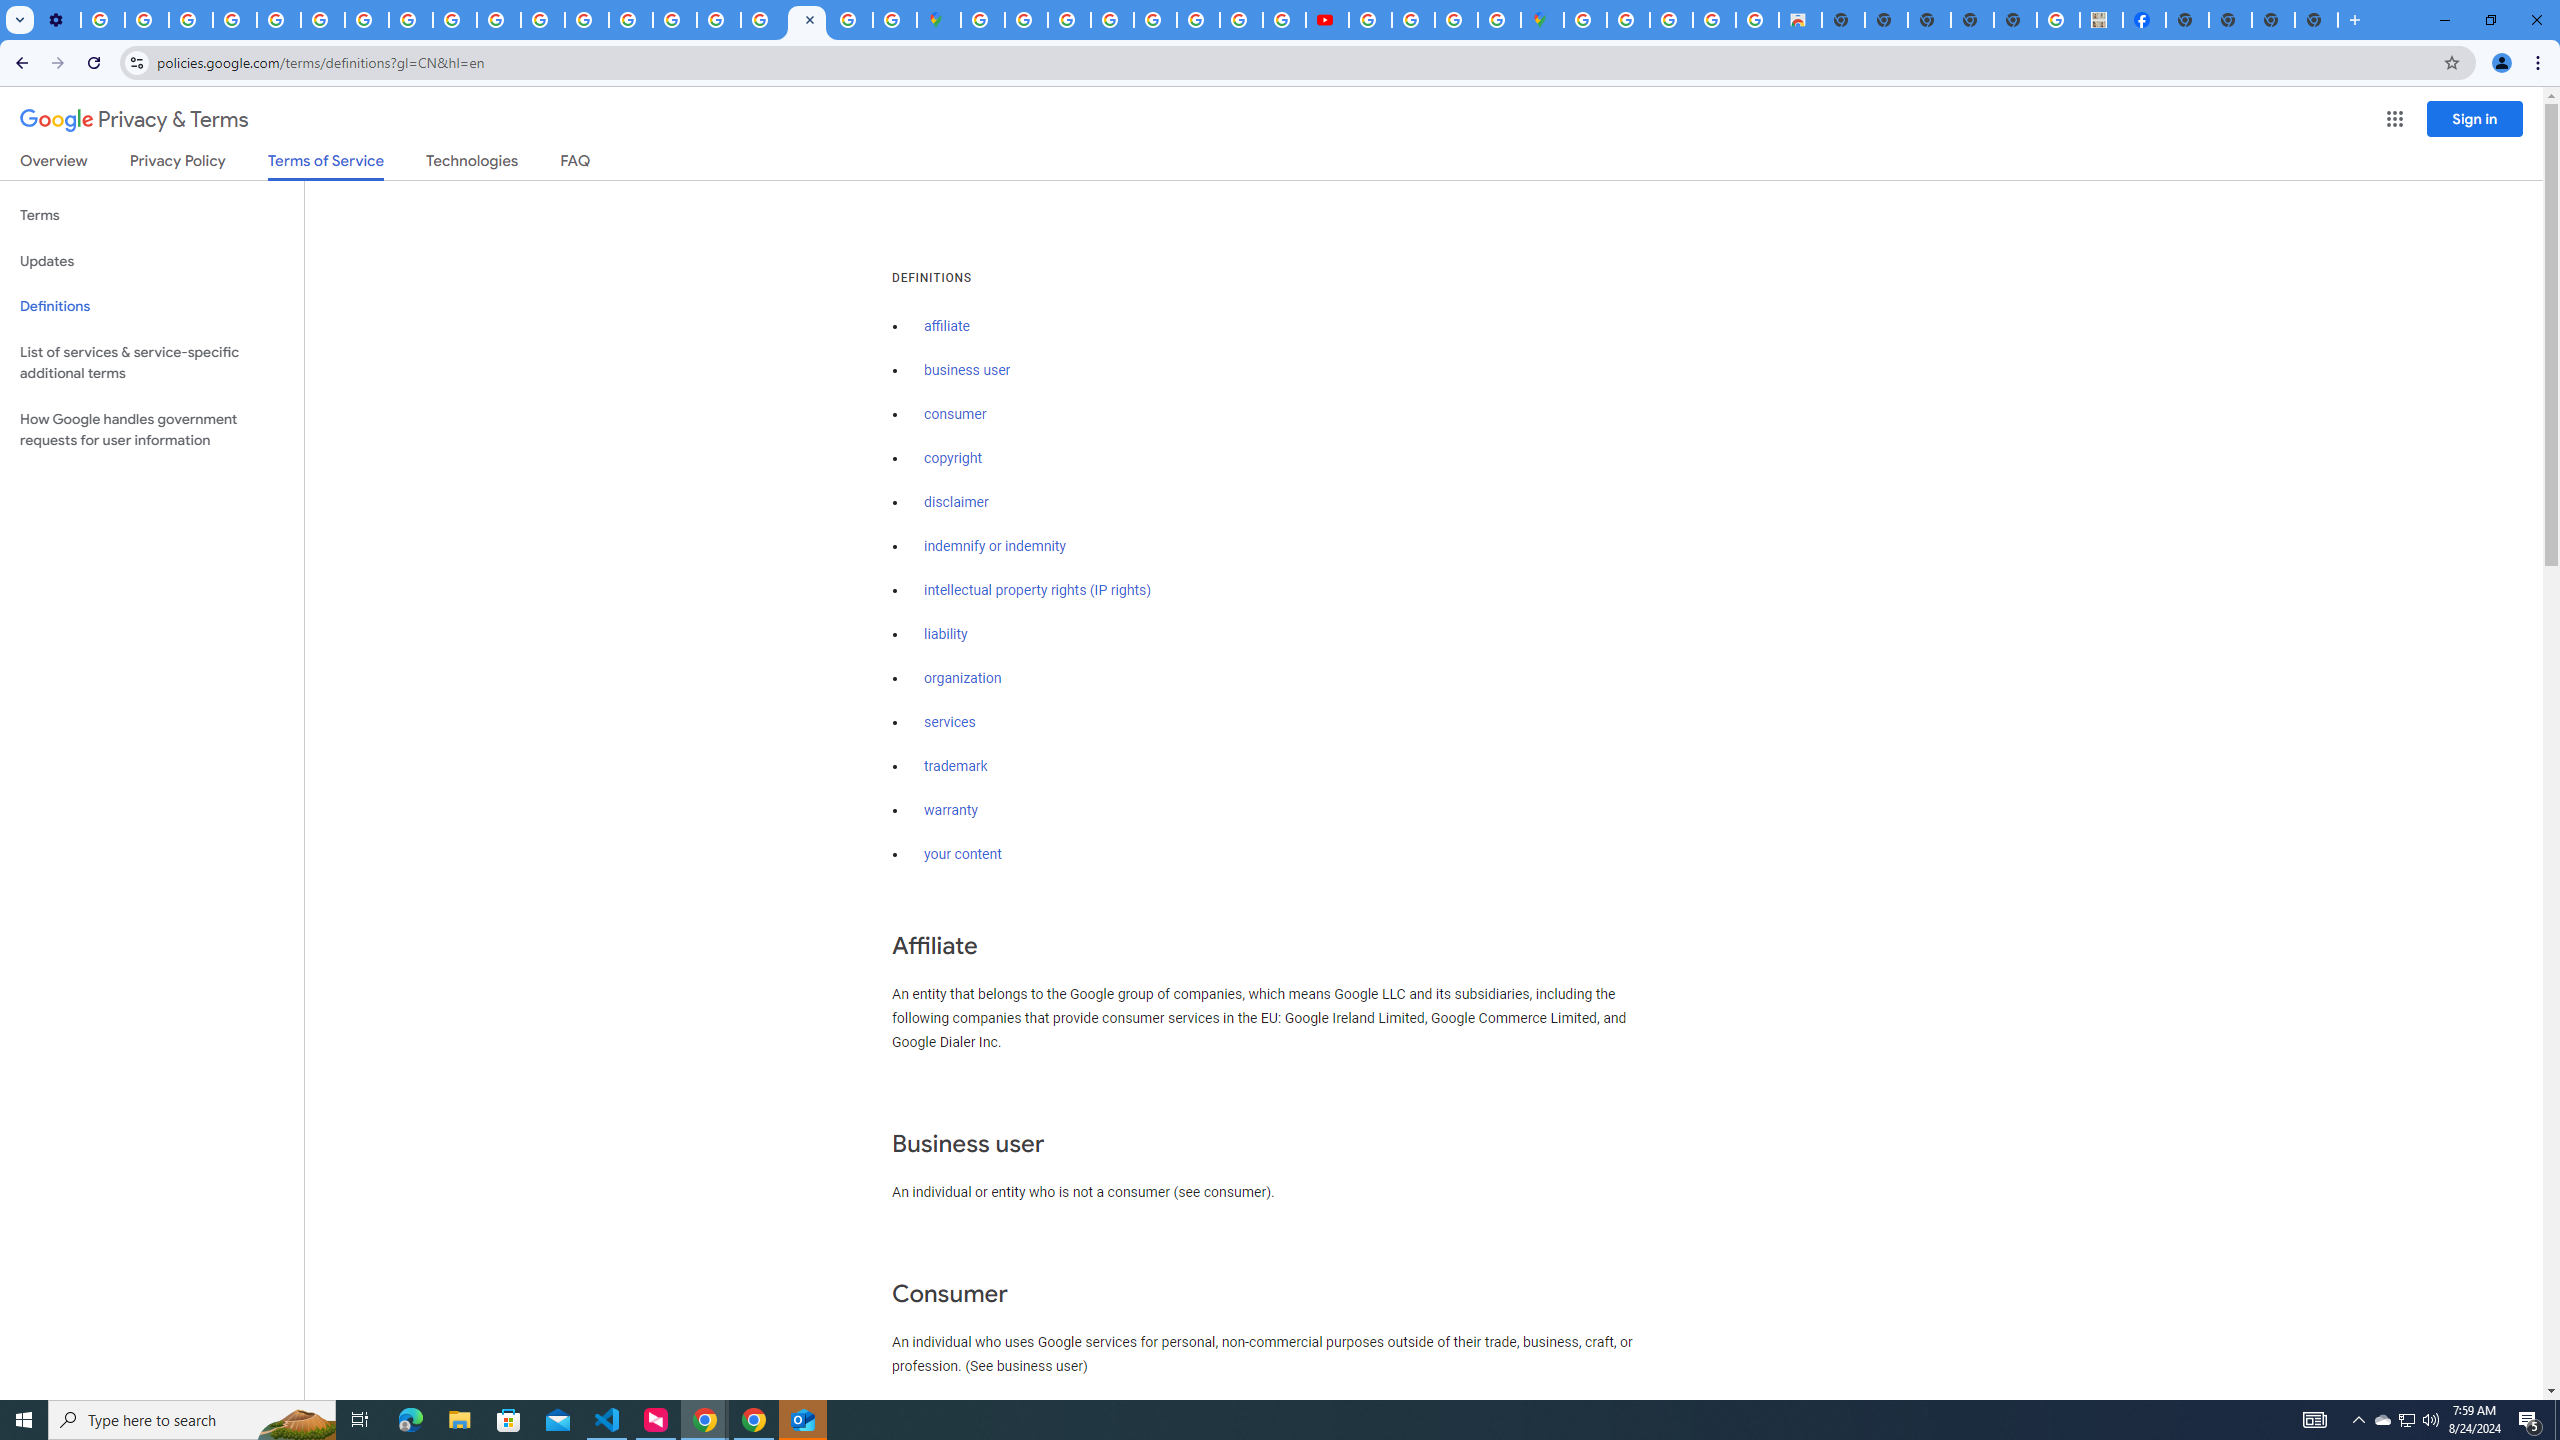 The height and width of the screenshot is (1440, 2560). I want to click on Privacy Checkup, so click(498, 20).